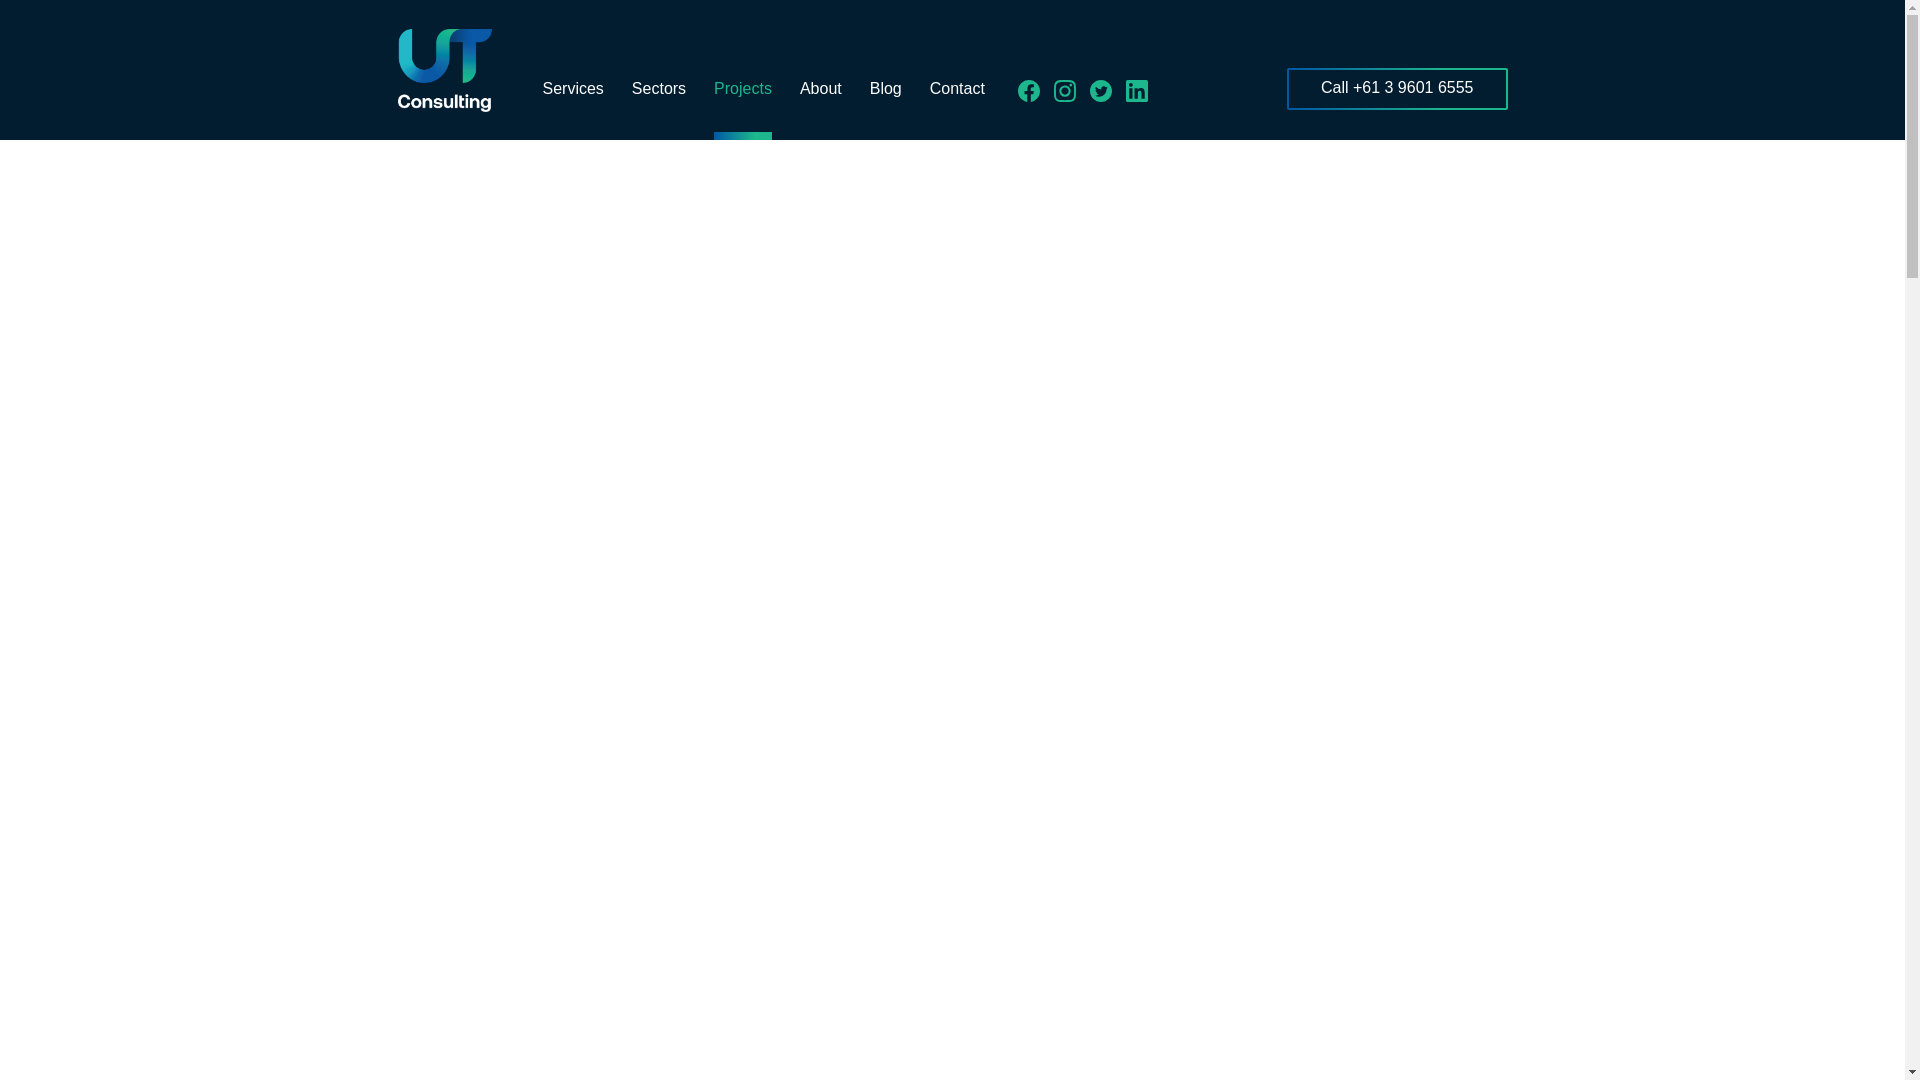 This screenshot has width=1920, height=1080. What do you see at coordinates (742, 108) in the screenshot?
I see `Projects` at bounding box center [742, 108].